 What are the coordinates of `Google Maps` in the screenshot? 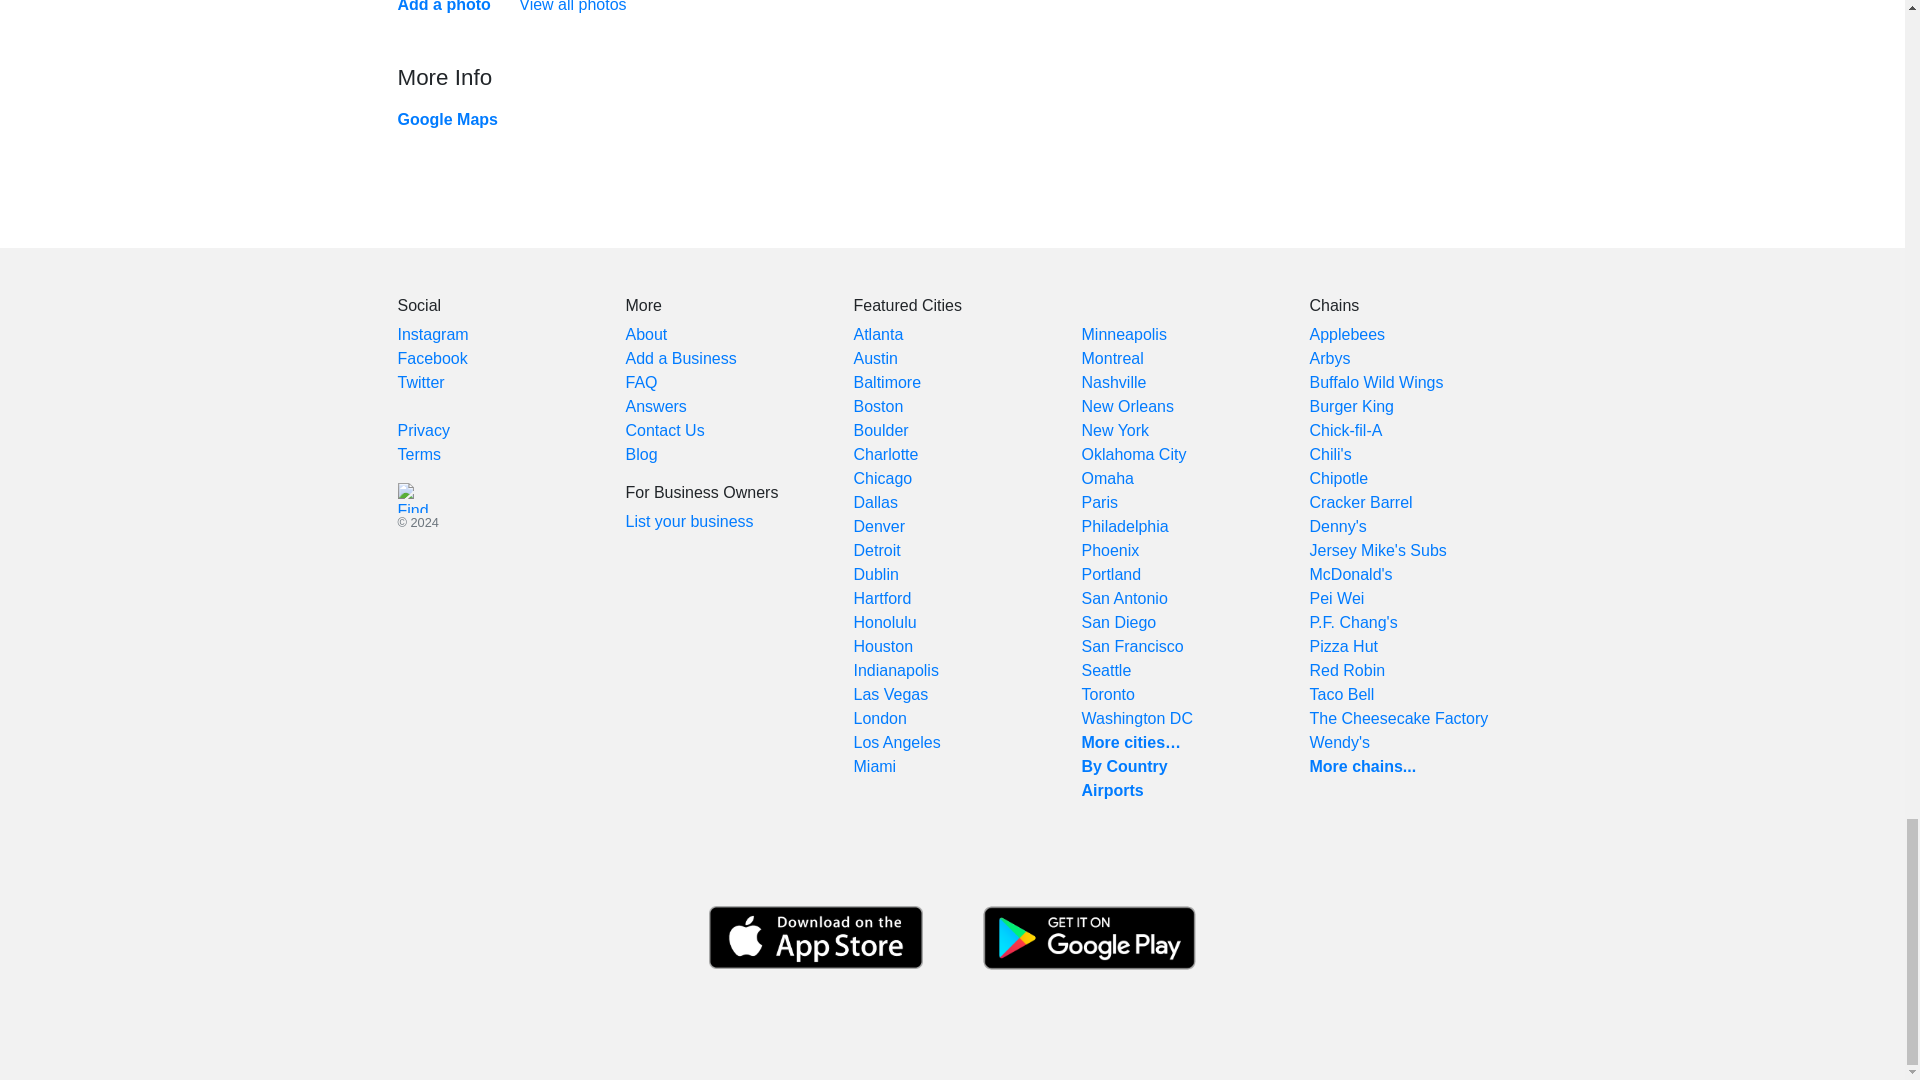 It's located at (447, 120).